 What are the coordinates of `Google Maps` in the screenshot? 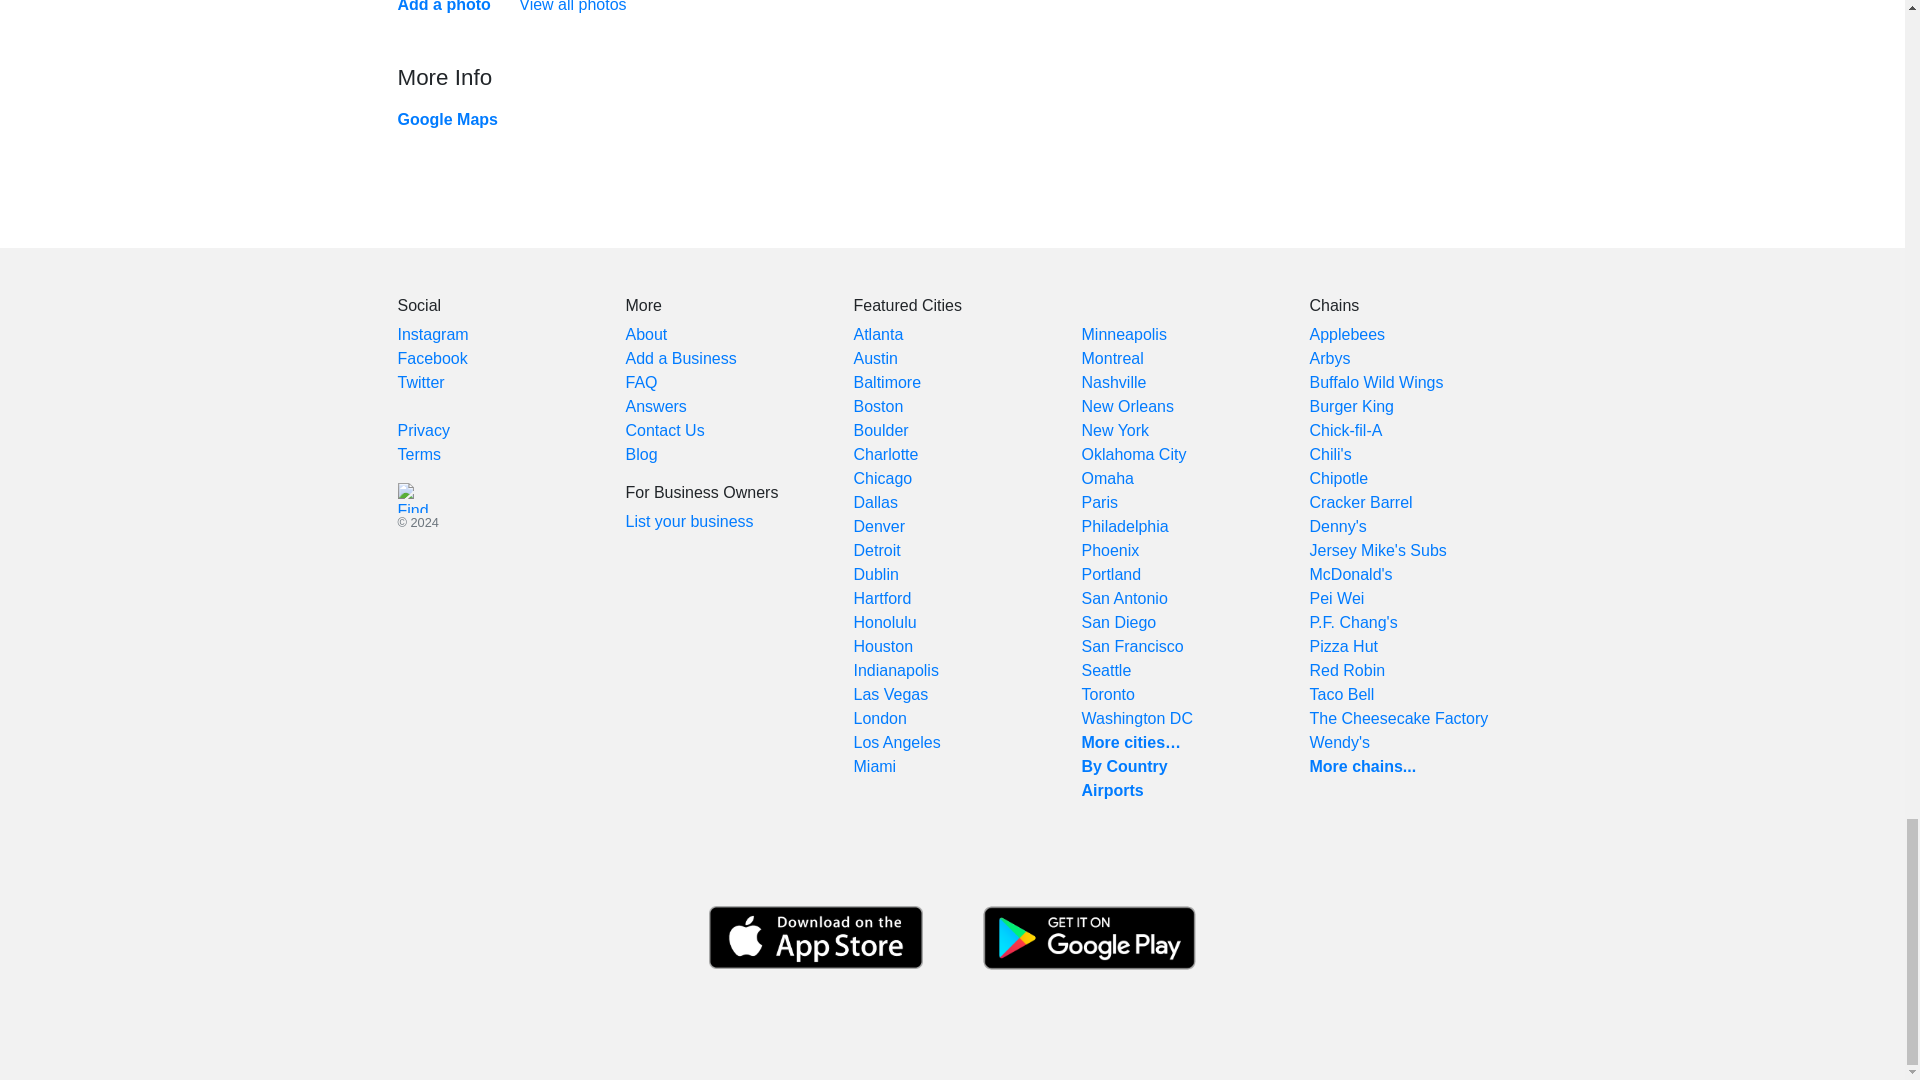 It's located at (447, 120).